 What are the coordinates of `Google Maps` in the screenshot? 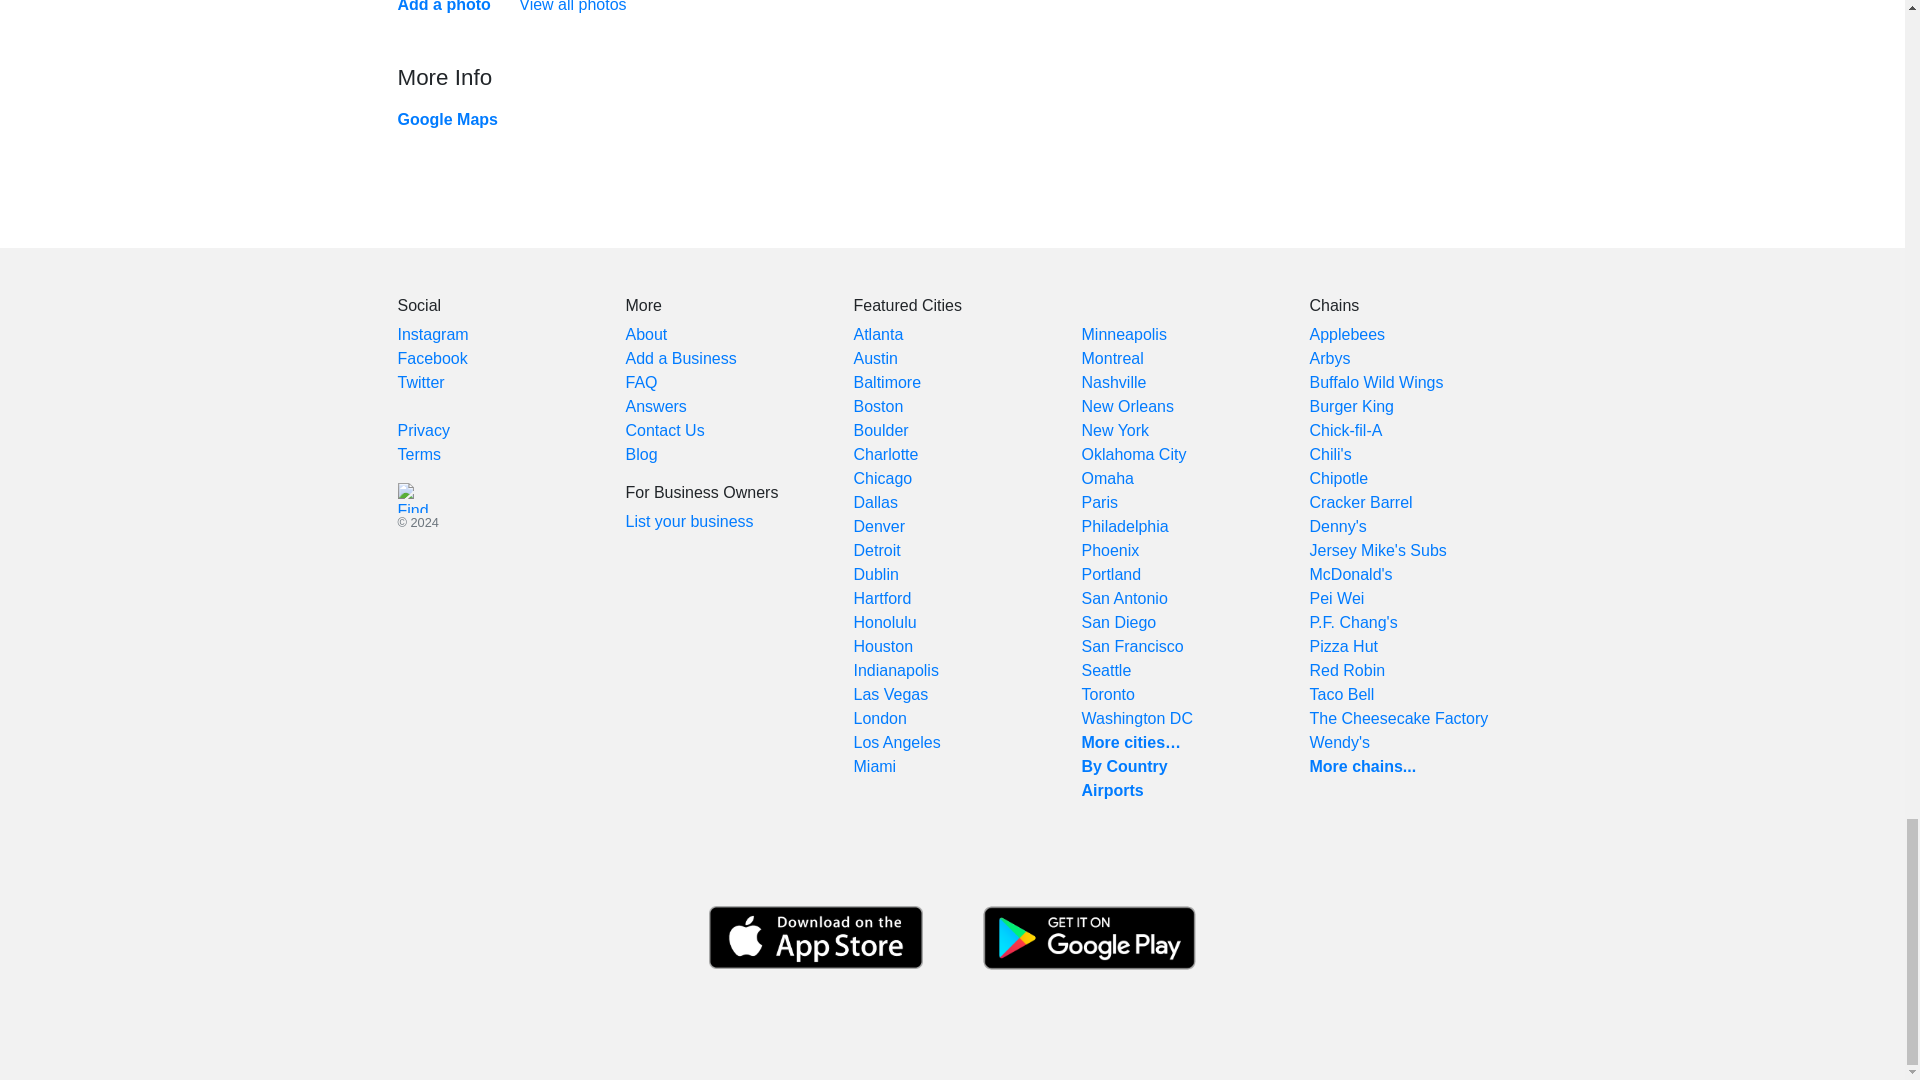 It's located at (447, 120).